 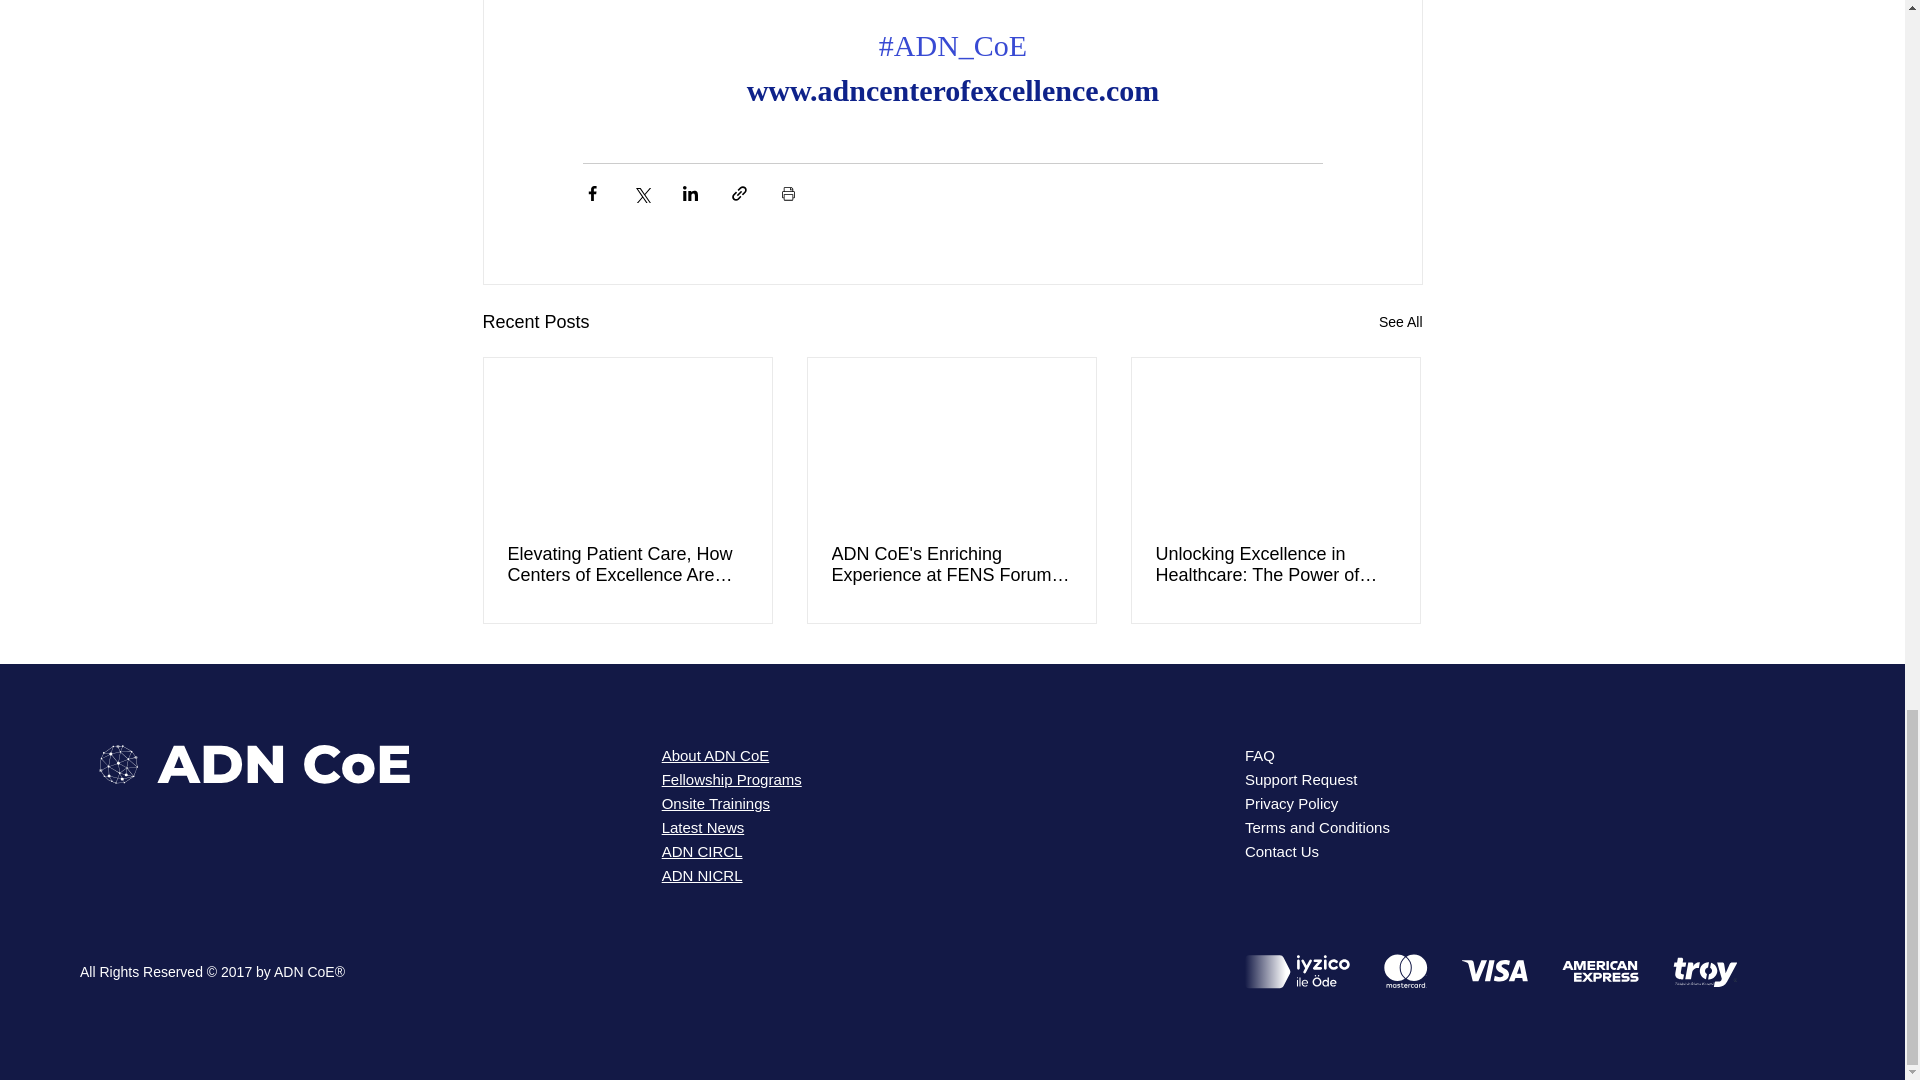 I want to click on Privacy Policy, so click(x=1291, y=803).